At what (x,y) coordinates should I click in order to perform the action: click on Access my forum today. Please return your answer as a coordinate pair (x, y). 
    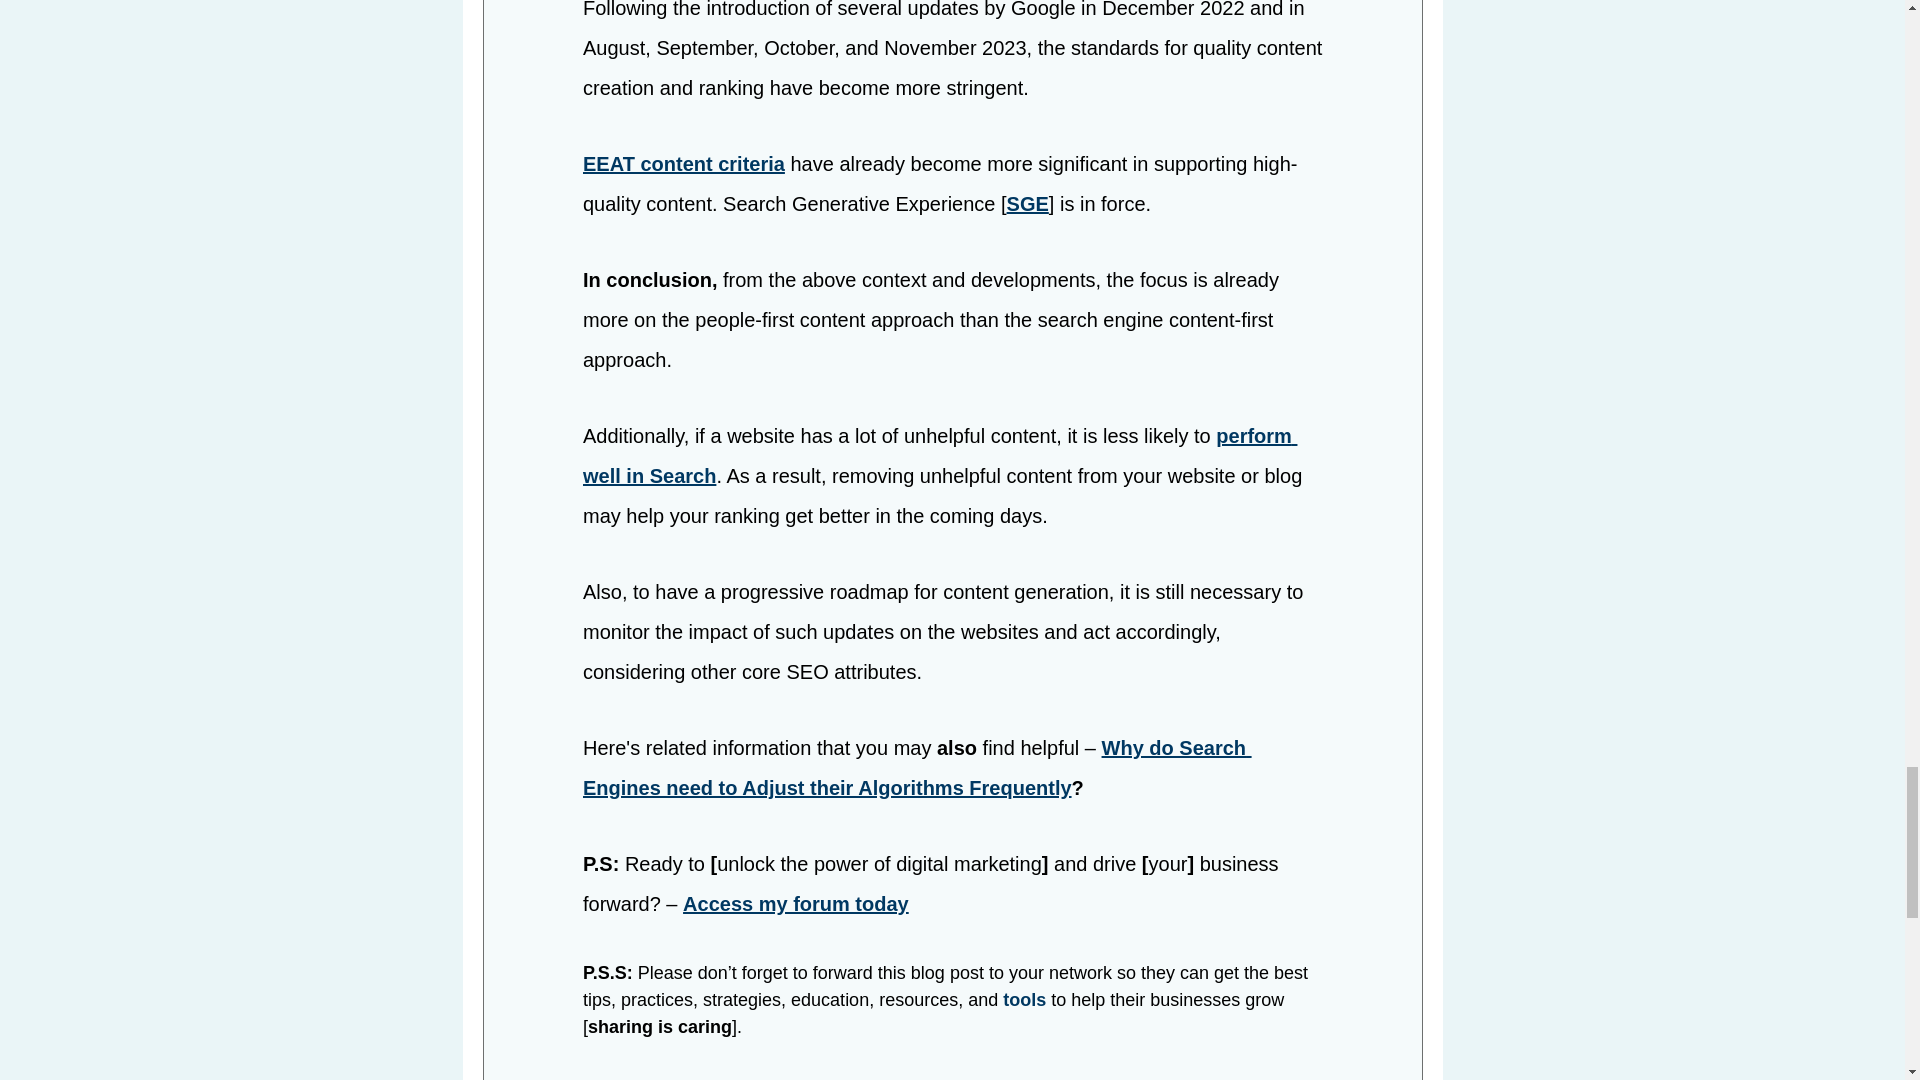
    Looking at the image, I should click on (796, 904).